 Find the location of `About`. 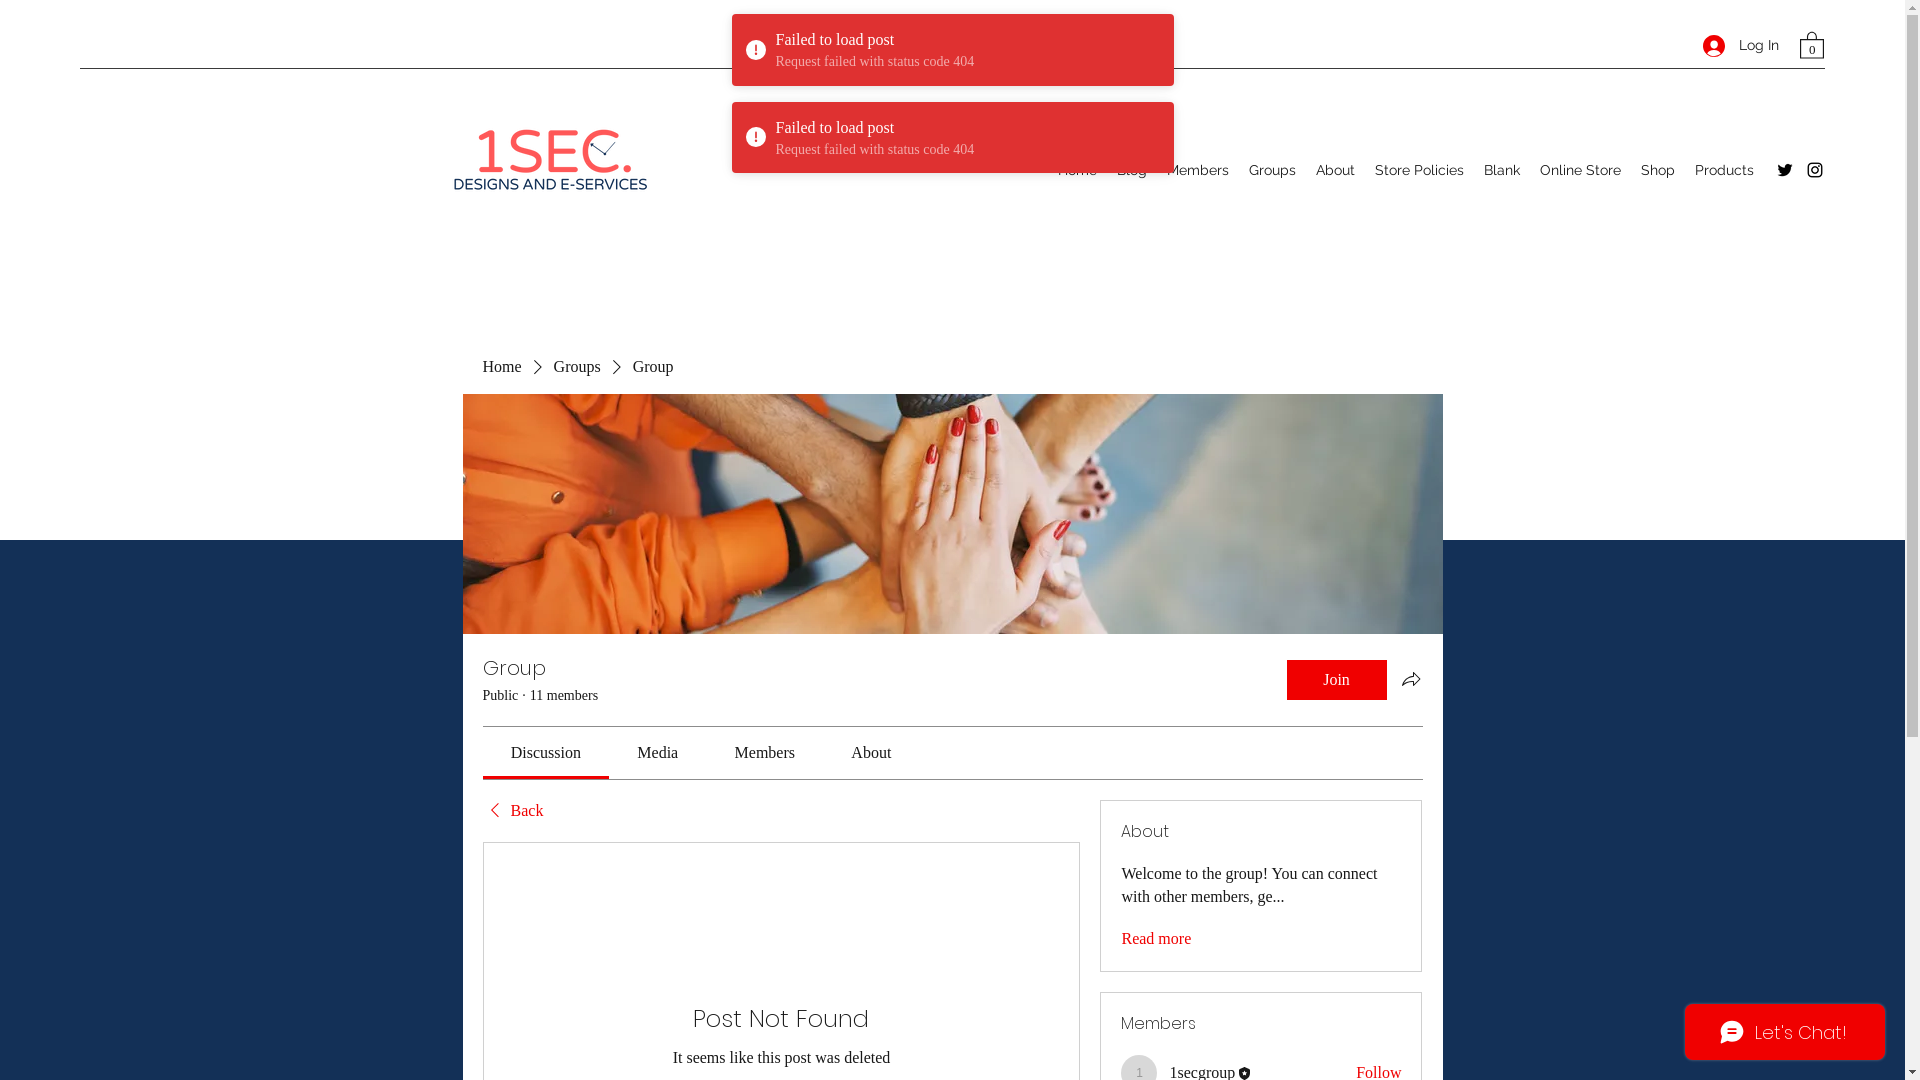

About is located at coordinates (1336, 170).